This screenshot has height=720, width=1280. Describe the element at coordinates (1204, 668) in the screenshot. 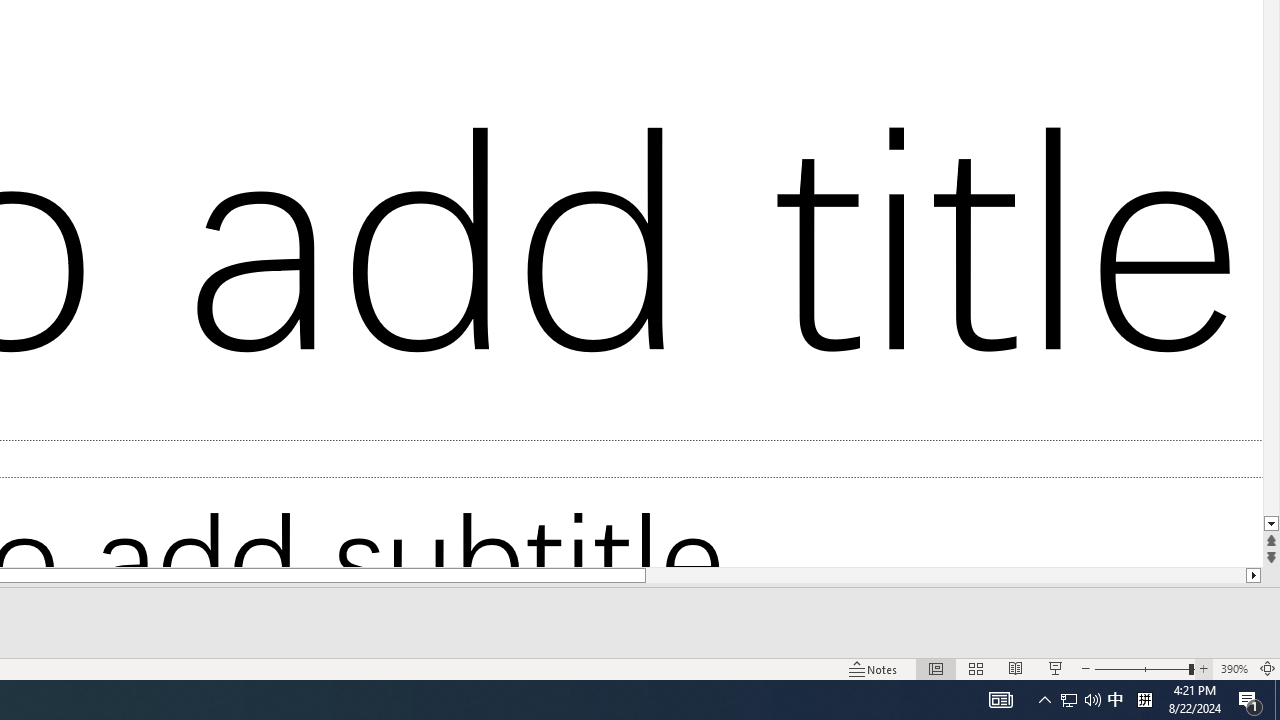

I see `Zoom In` at that location.